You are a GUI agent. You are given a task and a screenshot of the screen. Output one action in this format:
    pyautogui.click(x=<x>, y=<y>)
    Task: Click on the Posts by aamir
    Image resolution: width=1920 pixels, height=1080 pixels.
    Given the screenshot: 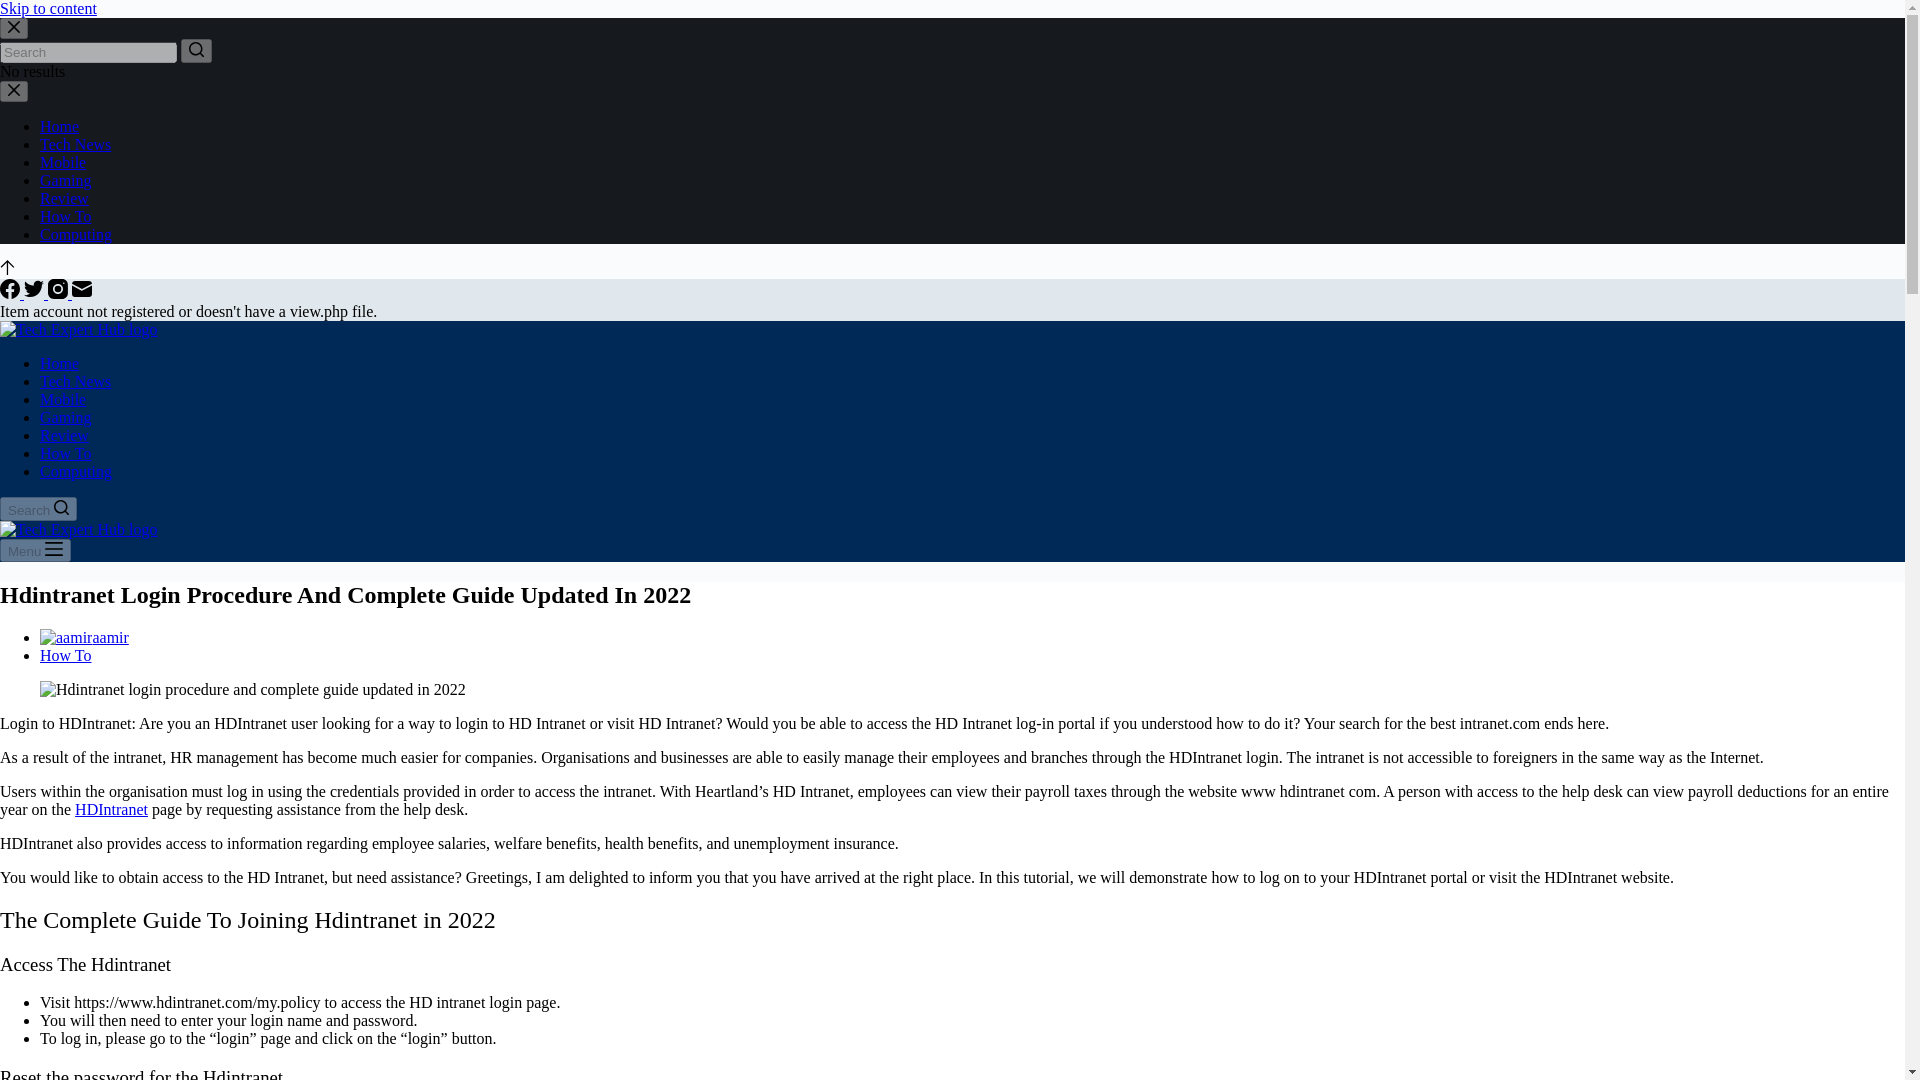 What is the action you would take?
    pyautogui.click(x=110, y=636)
    